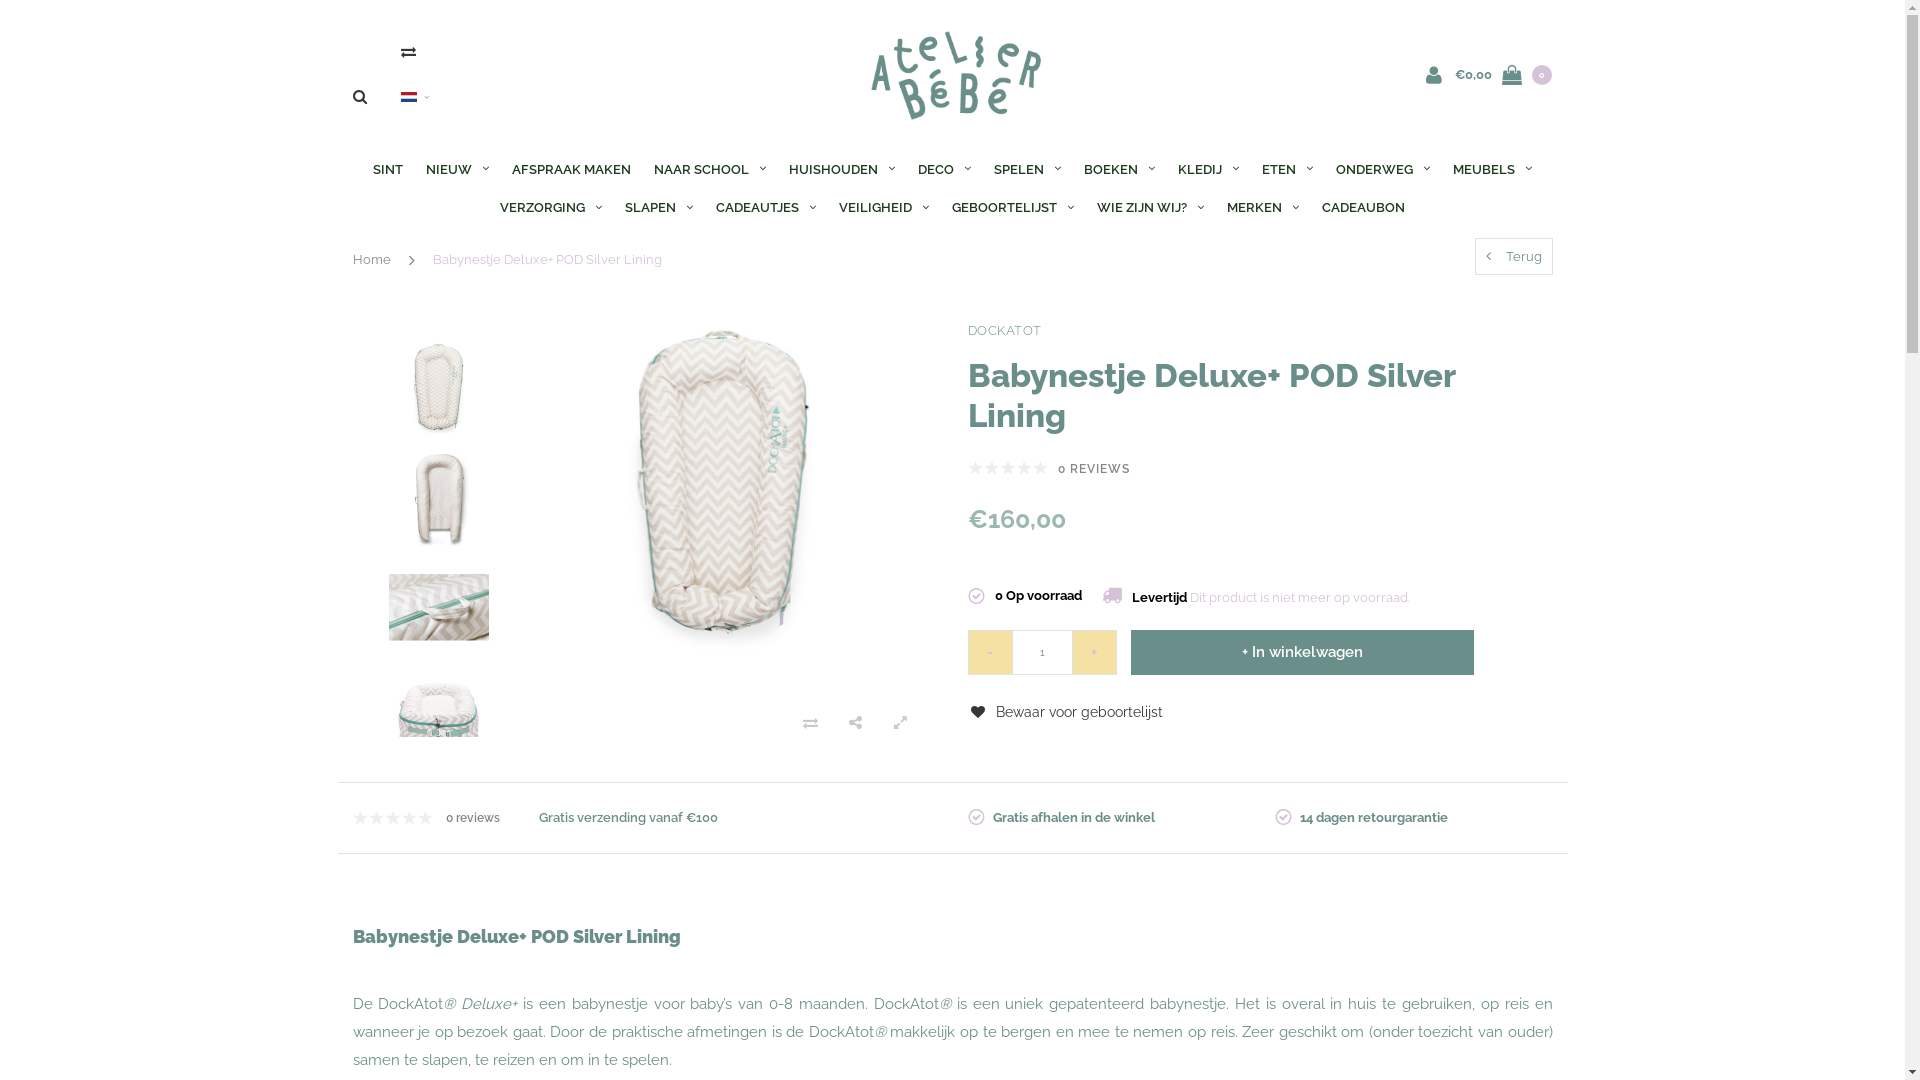 The height and width of the screenshot is (1080, 1920). I want to click on GEBOORTELIJST, so click(1013, 208).